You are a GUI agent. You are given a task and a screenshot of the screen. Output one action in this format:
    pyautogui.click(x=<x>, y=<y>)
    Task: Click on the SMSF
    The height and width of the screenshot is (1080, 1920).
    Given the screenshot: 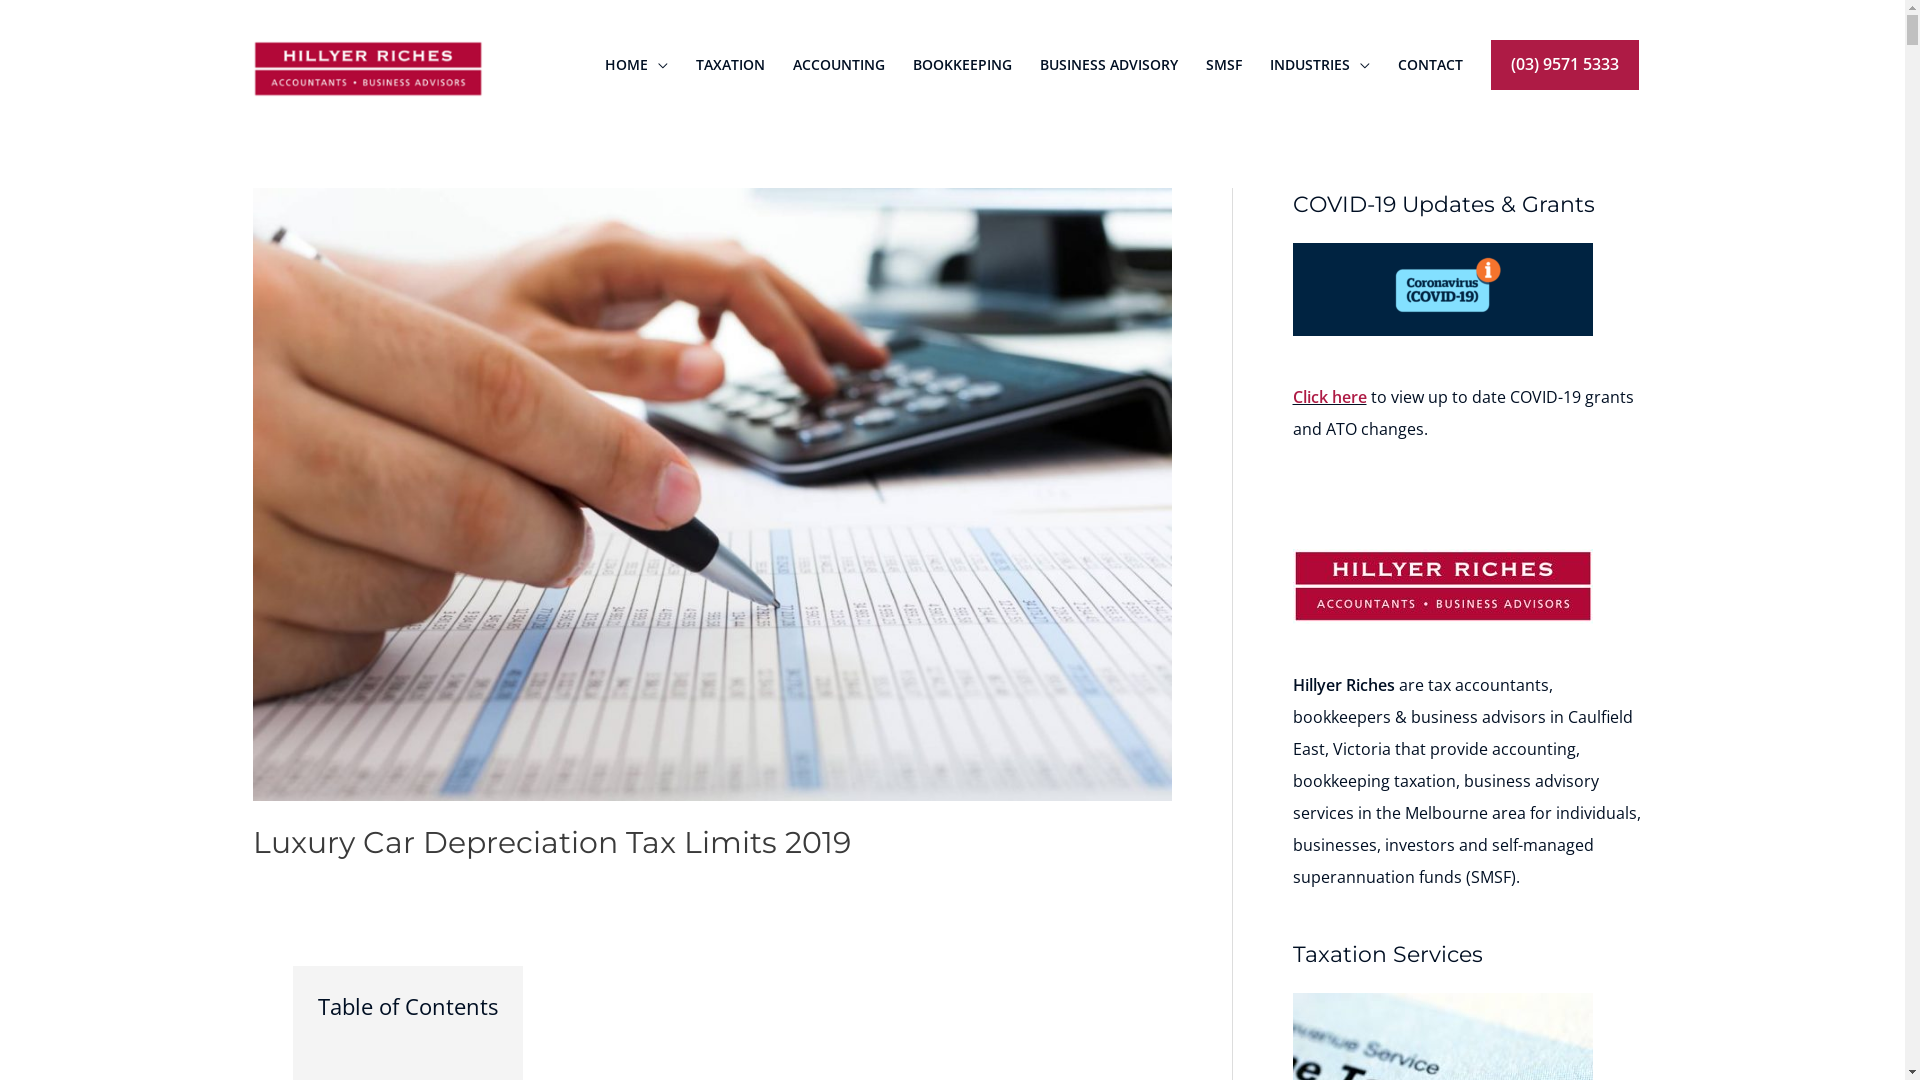 What is the action you would take?
    pyautogui.click(x=1224, y=65)
    